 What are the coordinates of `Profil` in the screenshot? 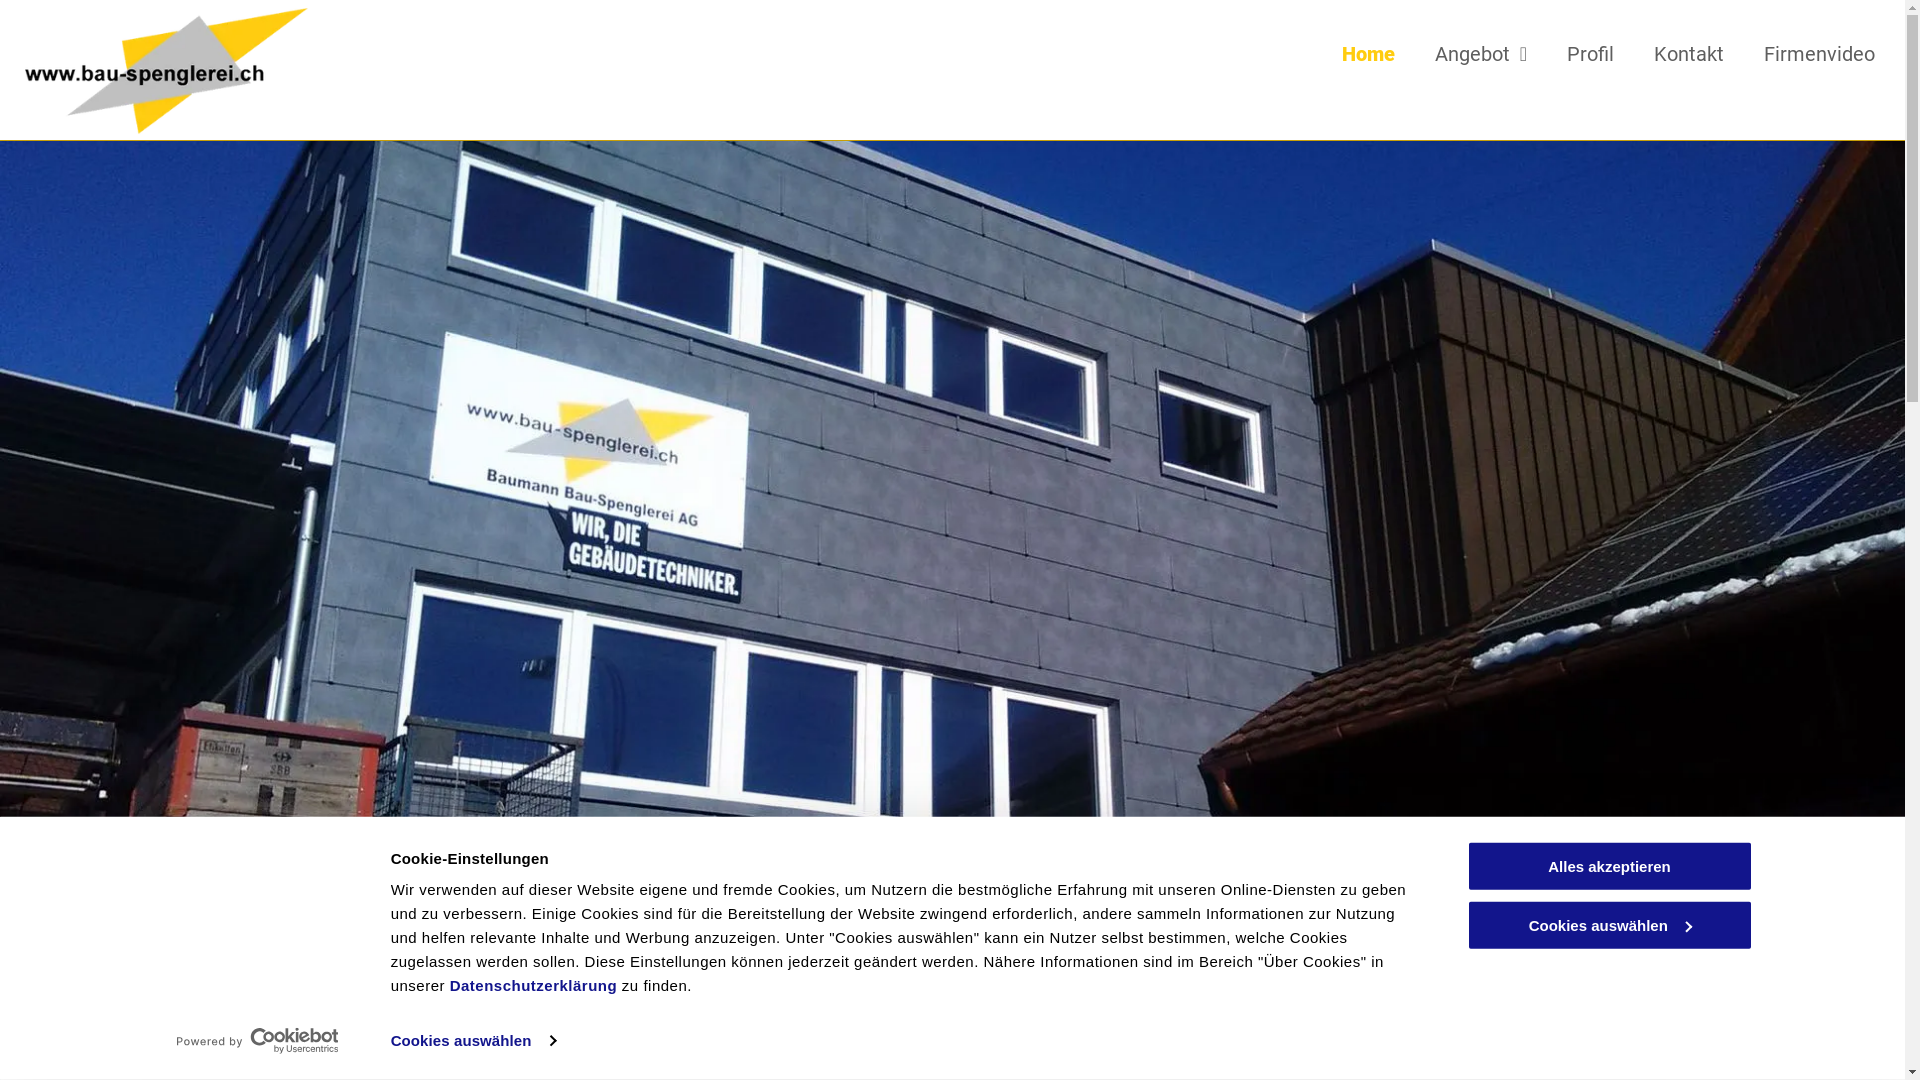 It's located at (1590, 54).